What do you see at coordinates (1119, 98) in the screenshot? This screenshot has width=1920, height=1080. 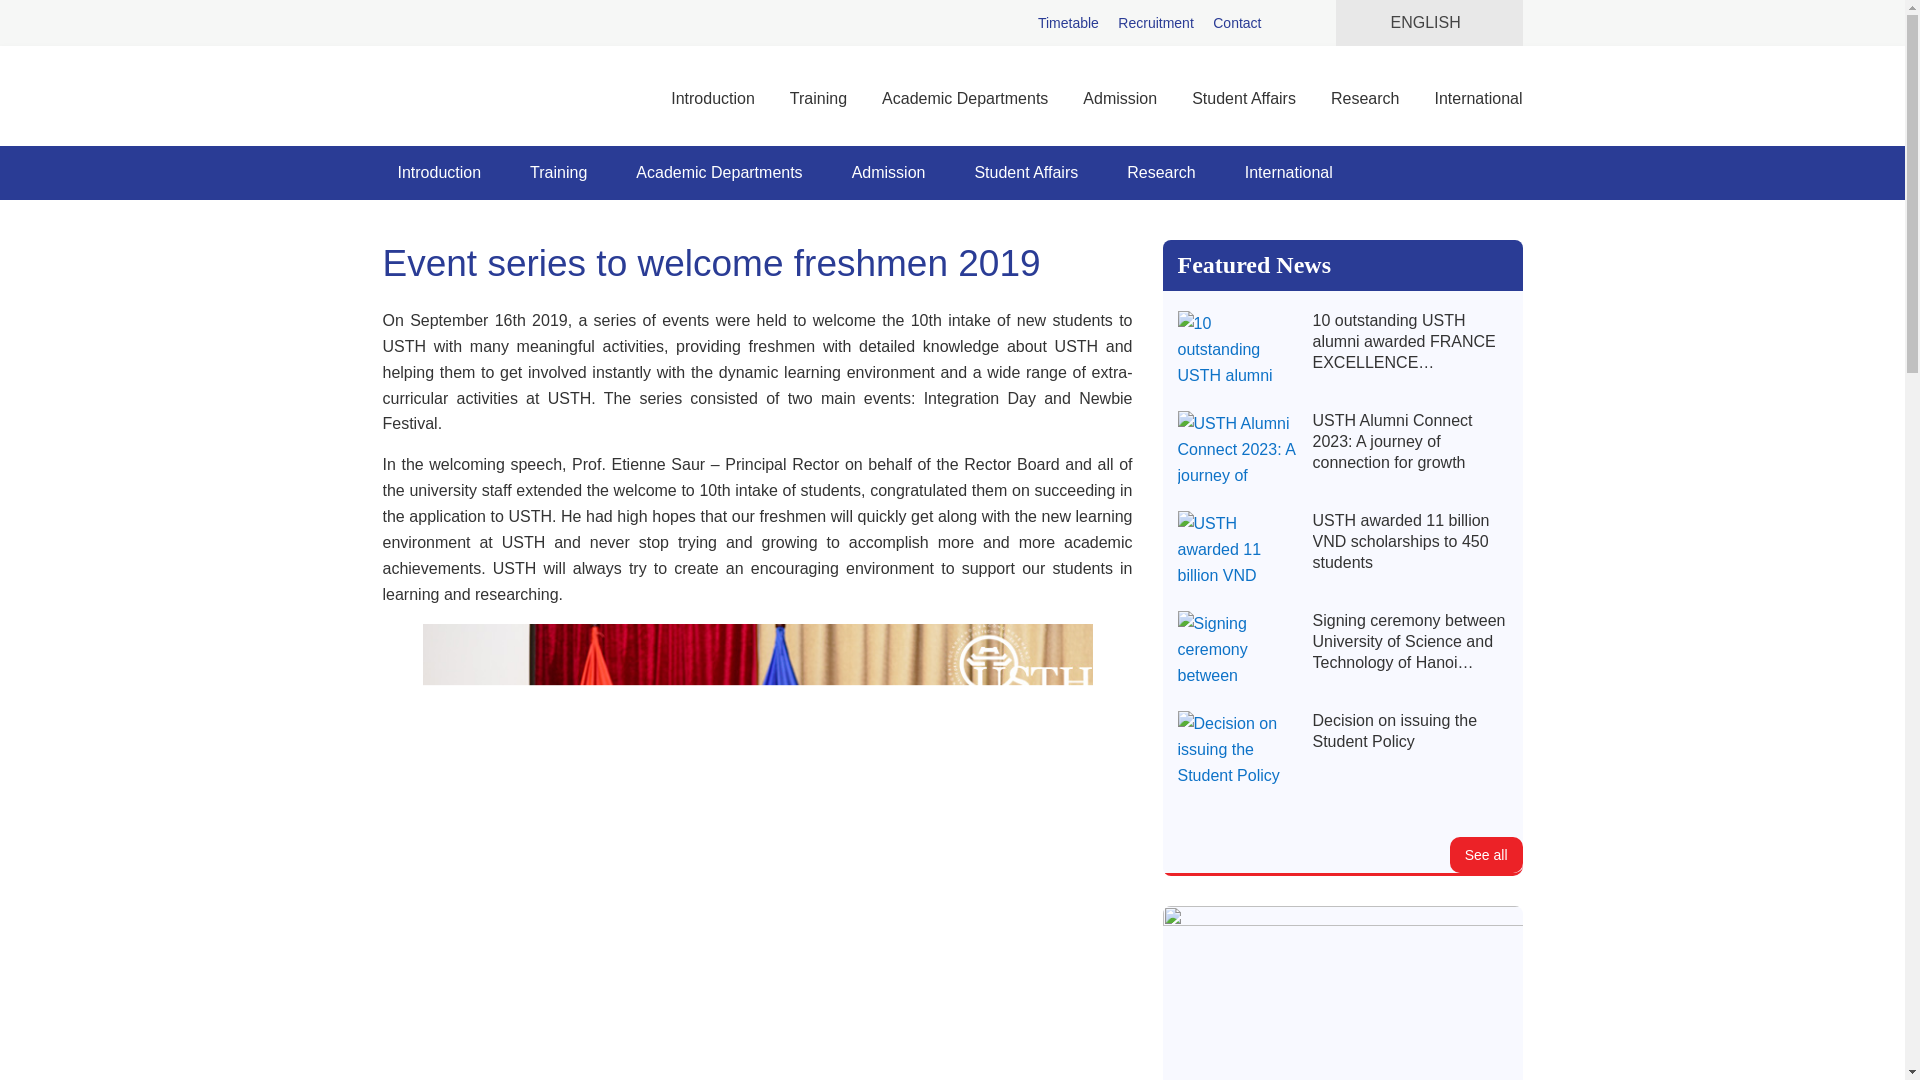 I see `Admission` at bounding box center [1119, 98].